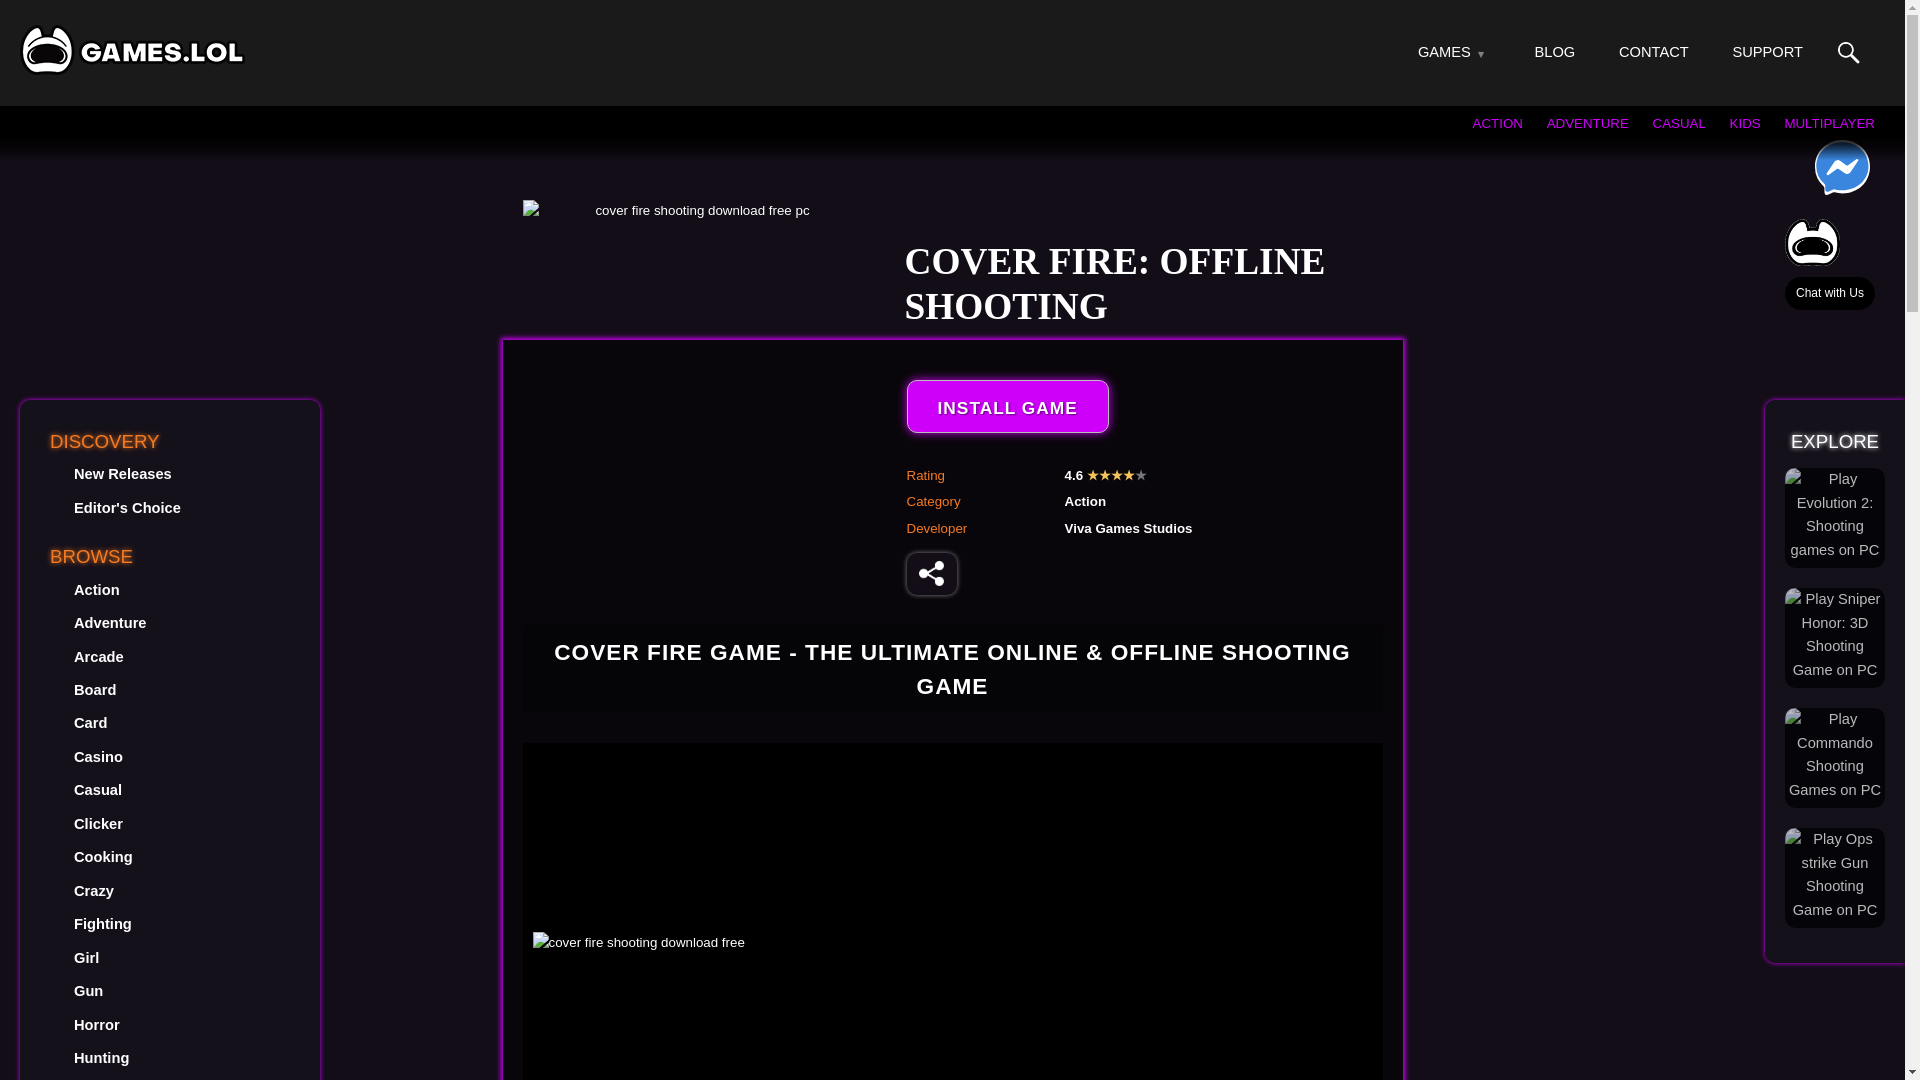 Image resolution: width=1920 pixels, height=1080 pixels. What do you see at coordinates (1835, 755) in the screenshot?
I see `Play Commando Shooting Games on PC` at bounding box center [1835, 755].